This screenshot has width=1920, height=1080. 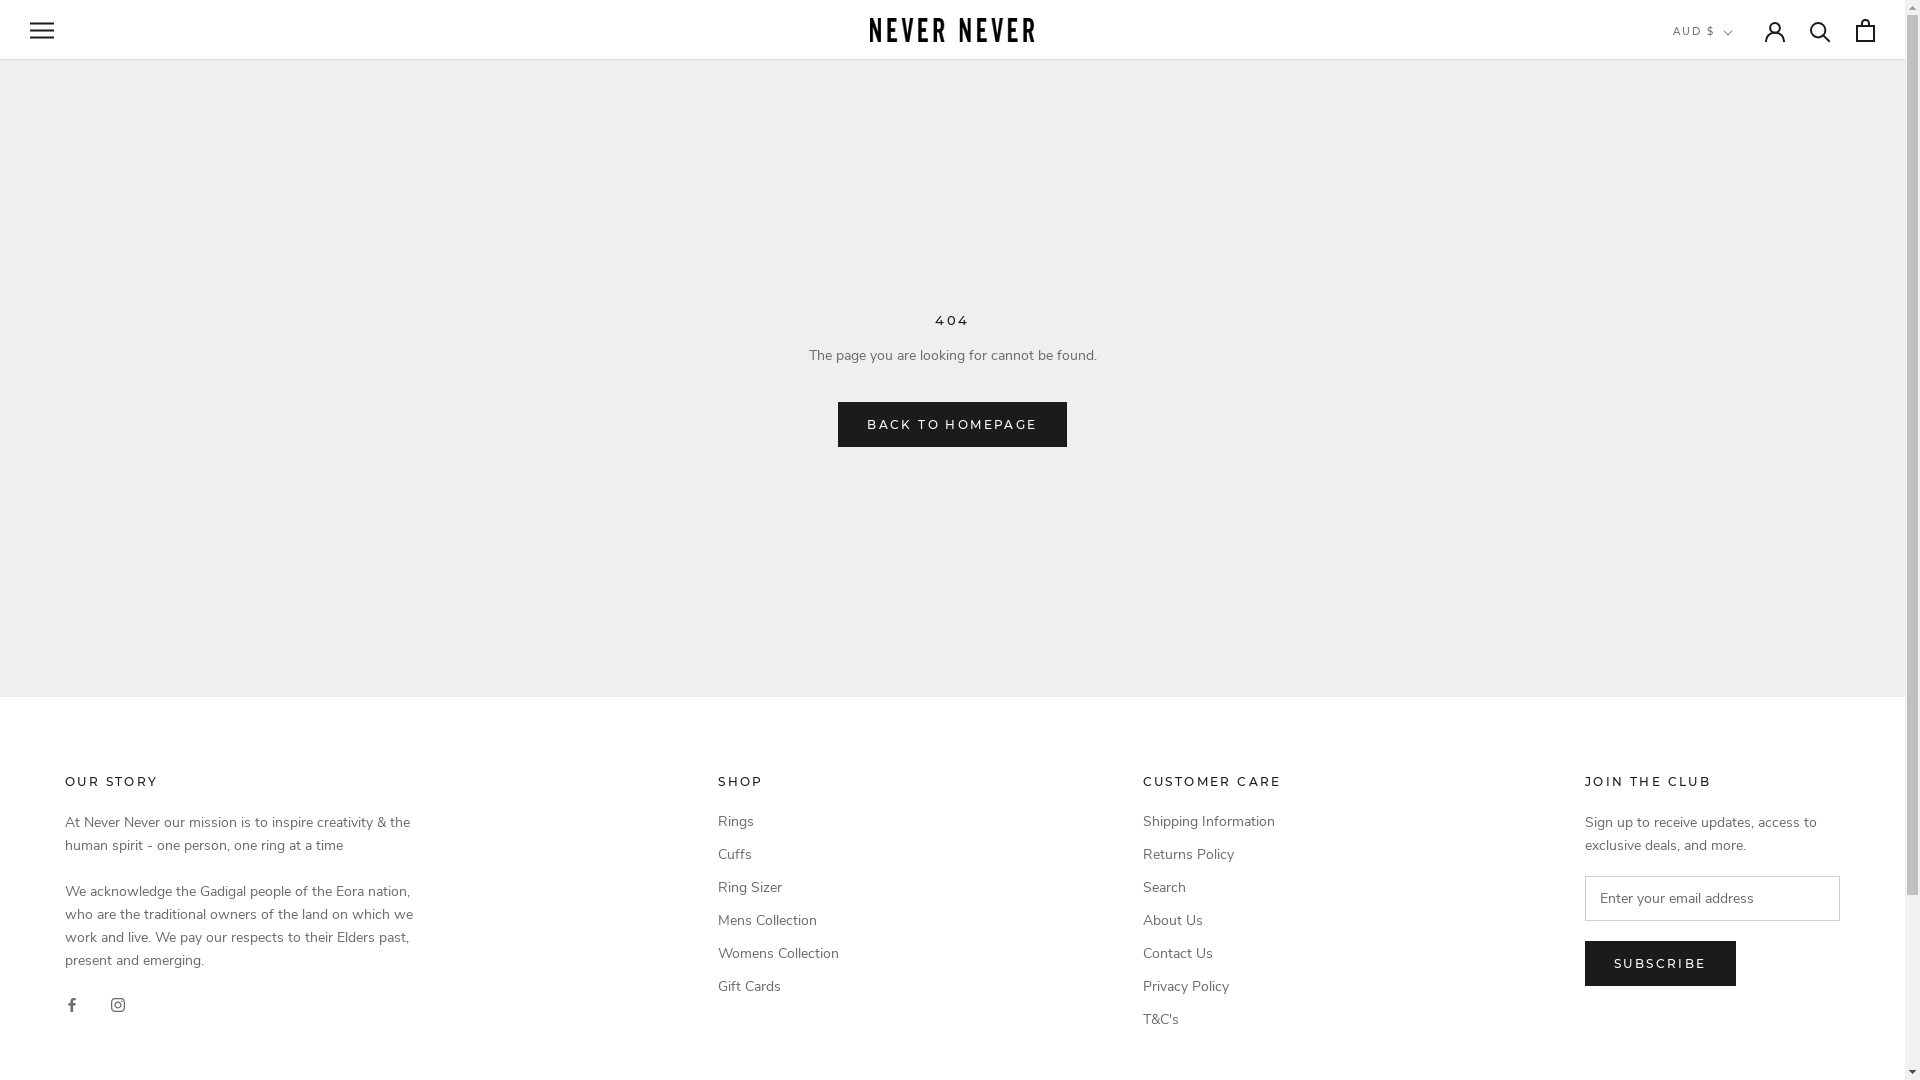 I want to click on DZD, so click(x=1738, y=816).